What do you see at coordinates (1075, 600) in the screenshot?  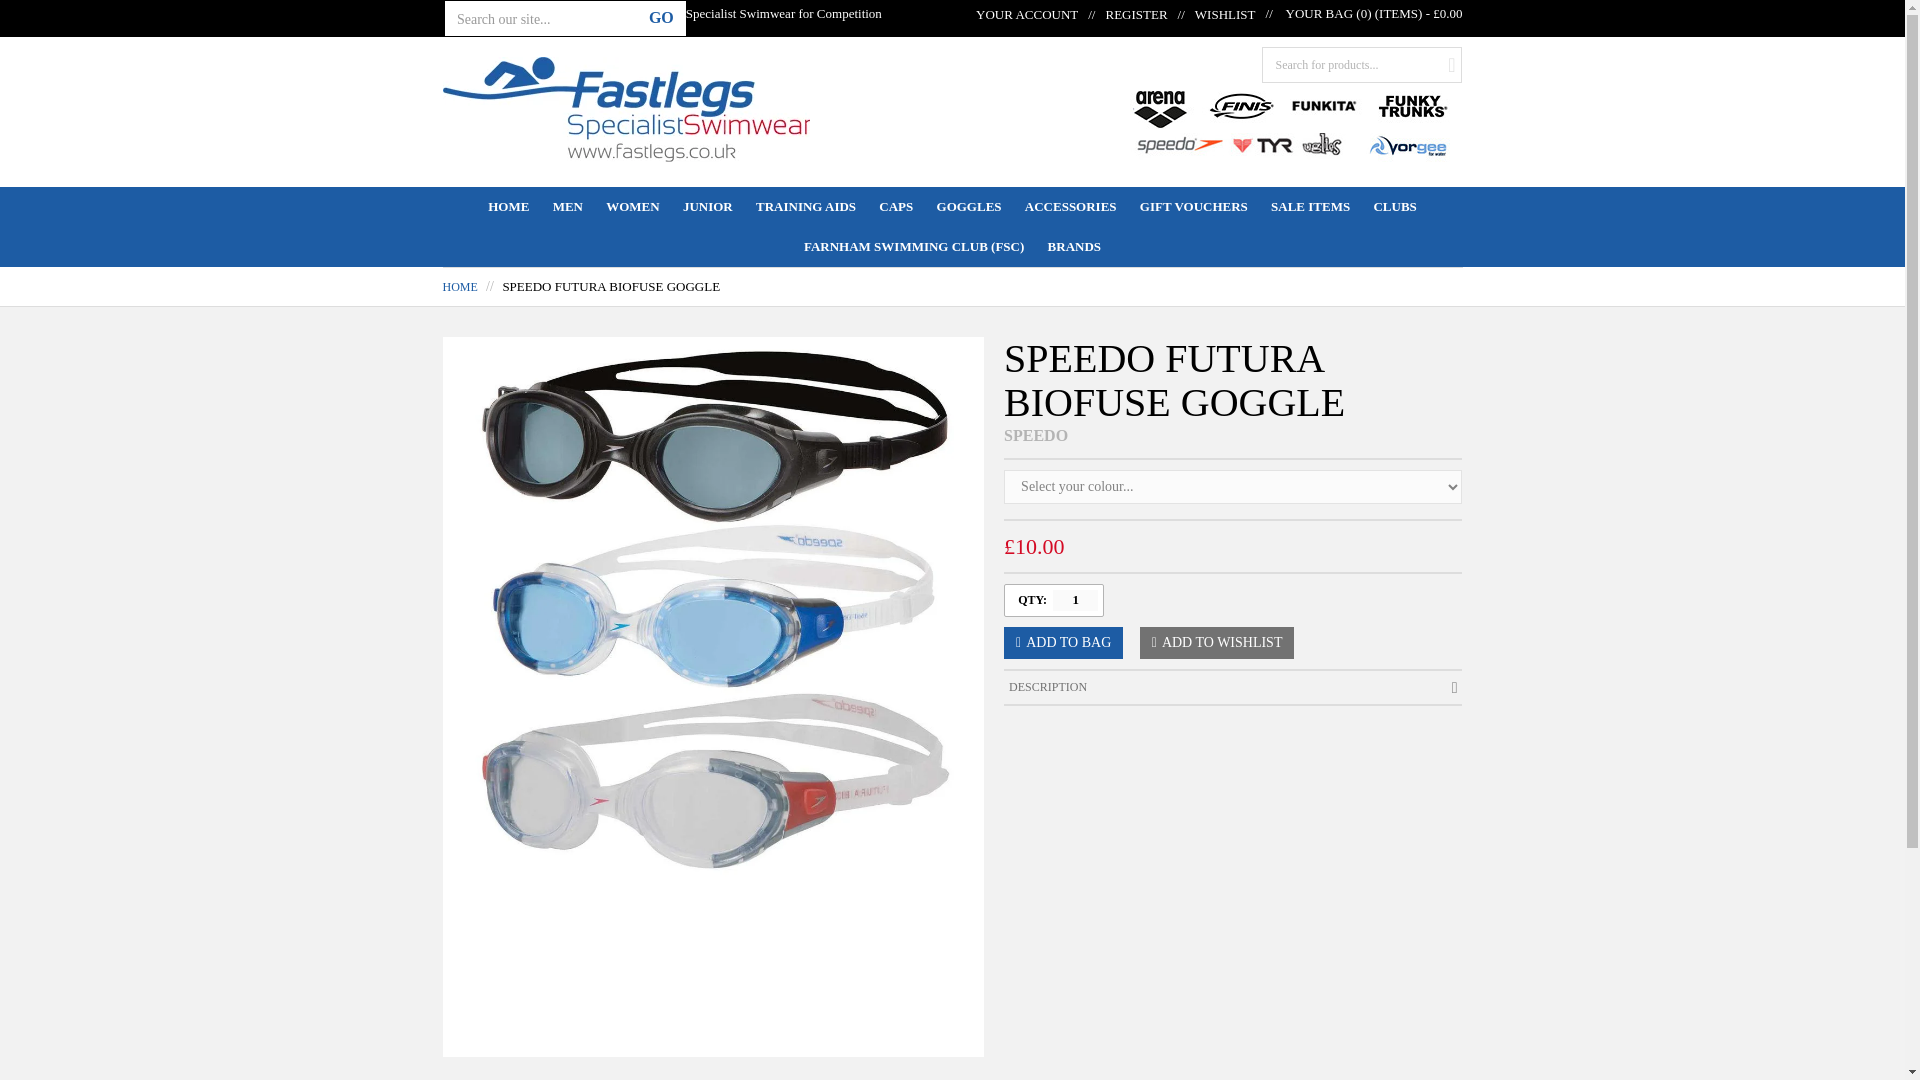 I see `1` at bounding box center [1075, 600].